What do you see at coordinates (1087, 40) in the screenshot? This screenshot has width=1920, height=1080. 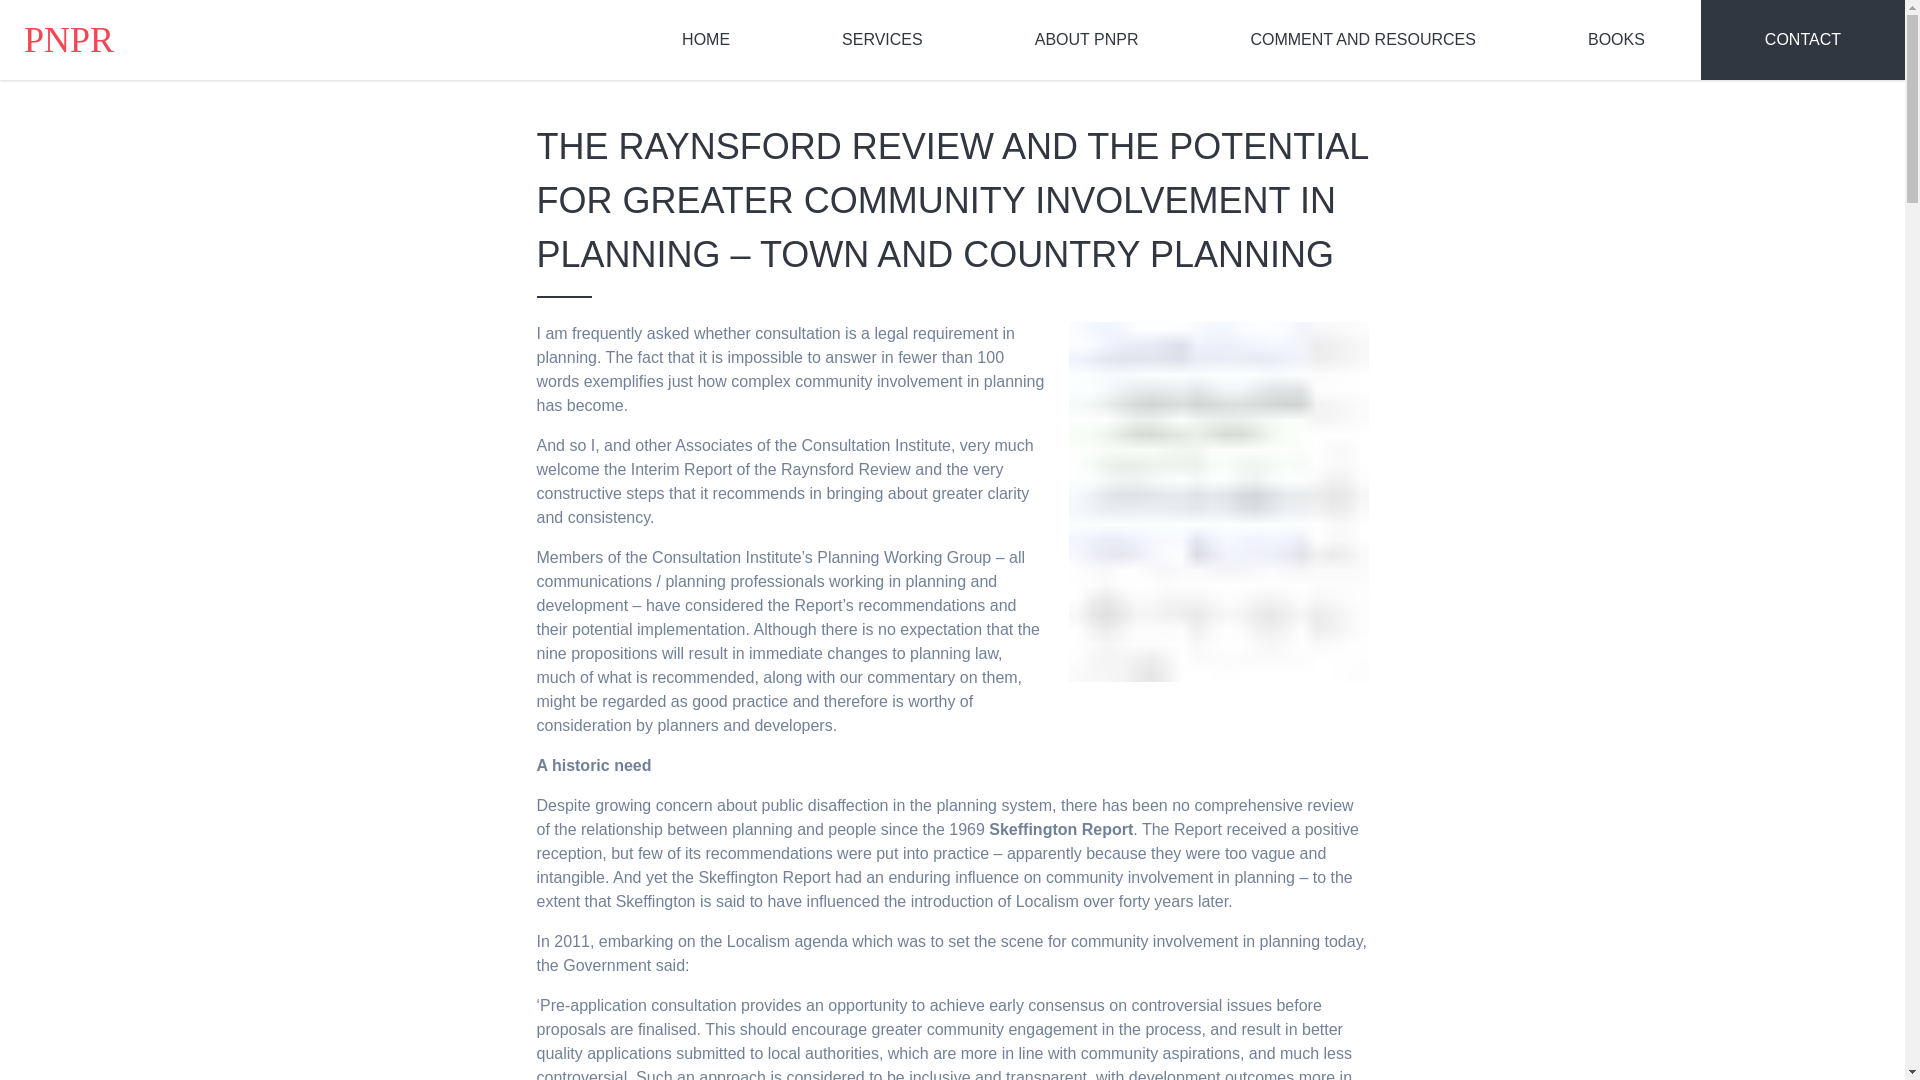 I see `ABOUT PNPR` at bounding box center [1087, 40].